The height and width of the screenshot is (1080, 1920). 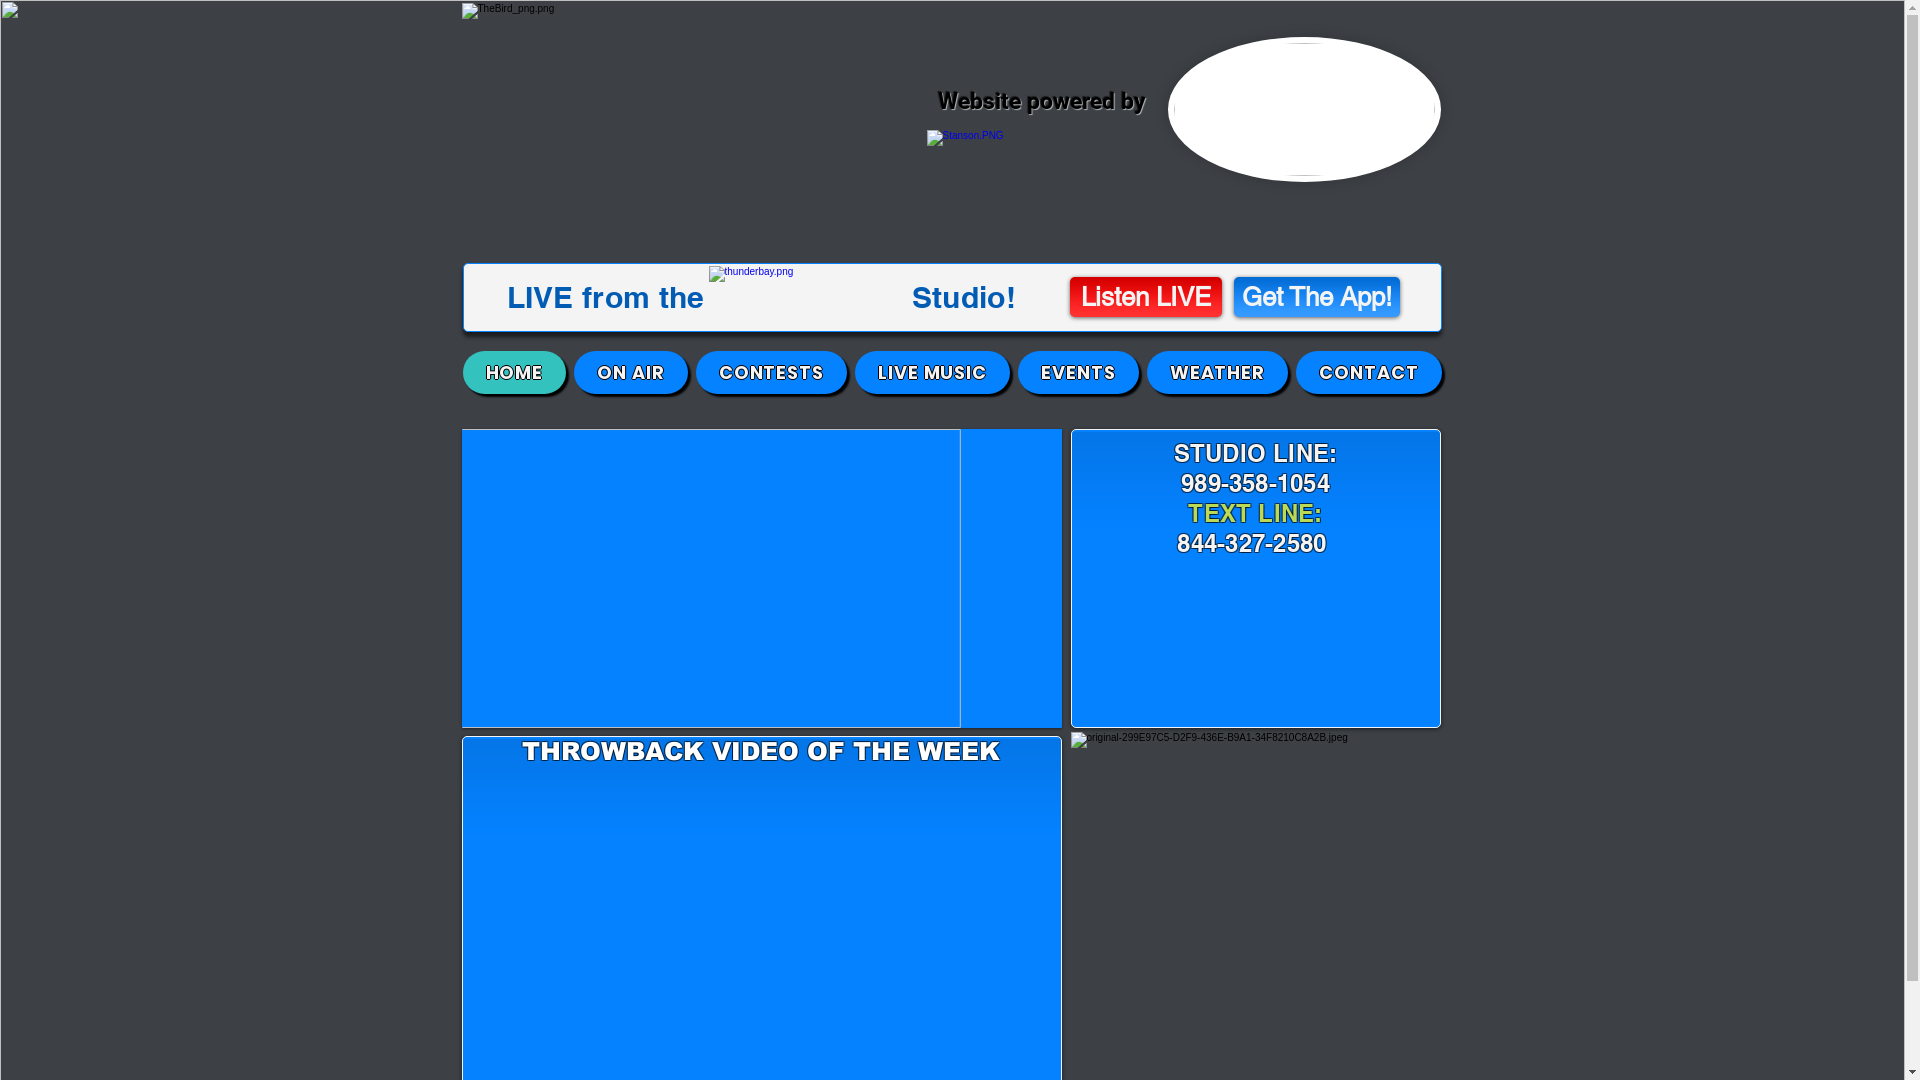 What do you see at coordinates (932, 372) in the screenshot?
I see `LIVE MUSIC` at bounding box center [932, 372].